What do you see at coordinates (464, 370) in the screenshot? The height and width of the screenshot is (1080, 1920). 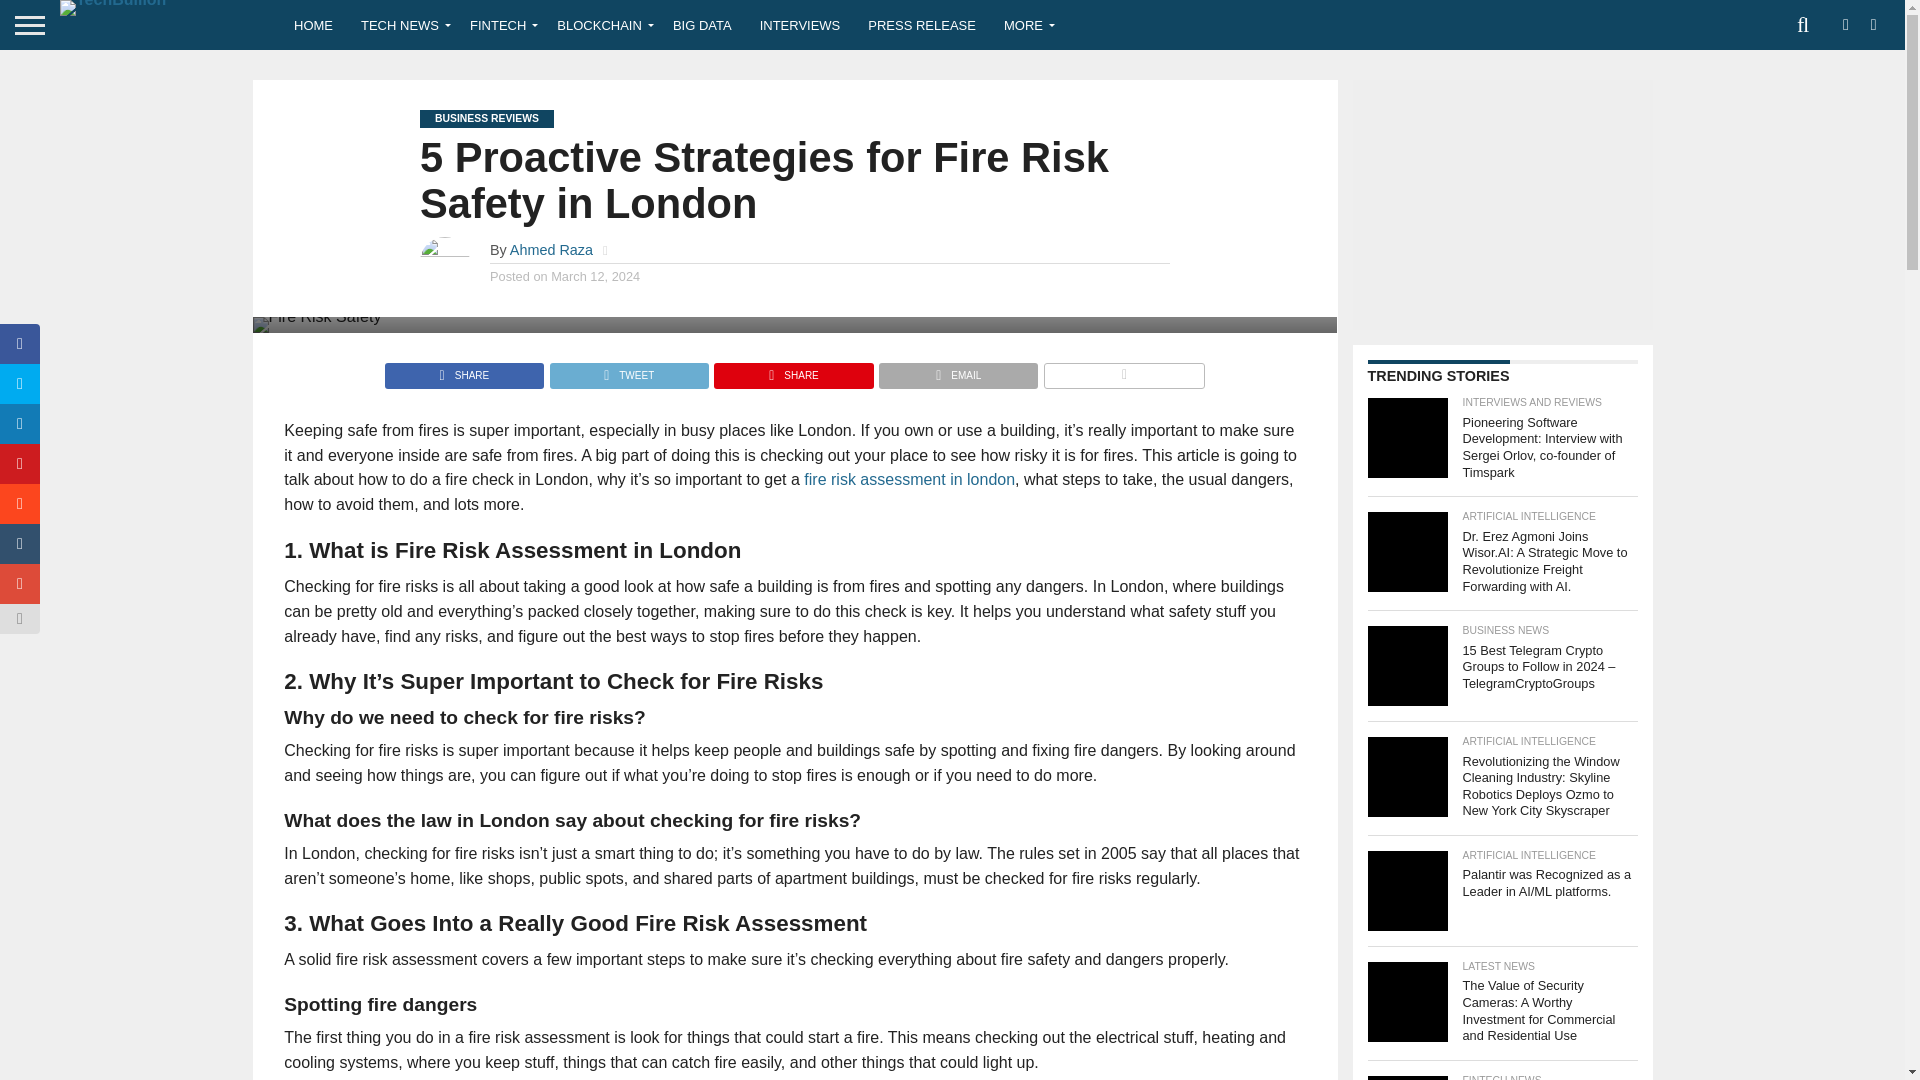 I see `Share on Facebook` at bounding box center [464, 370].